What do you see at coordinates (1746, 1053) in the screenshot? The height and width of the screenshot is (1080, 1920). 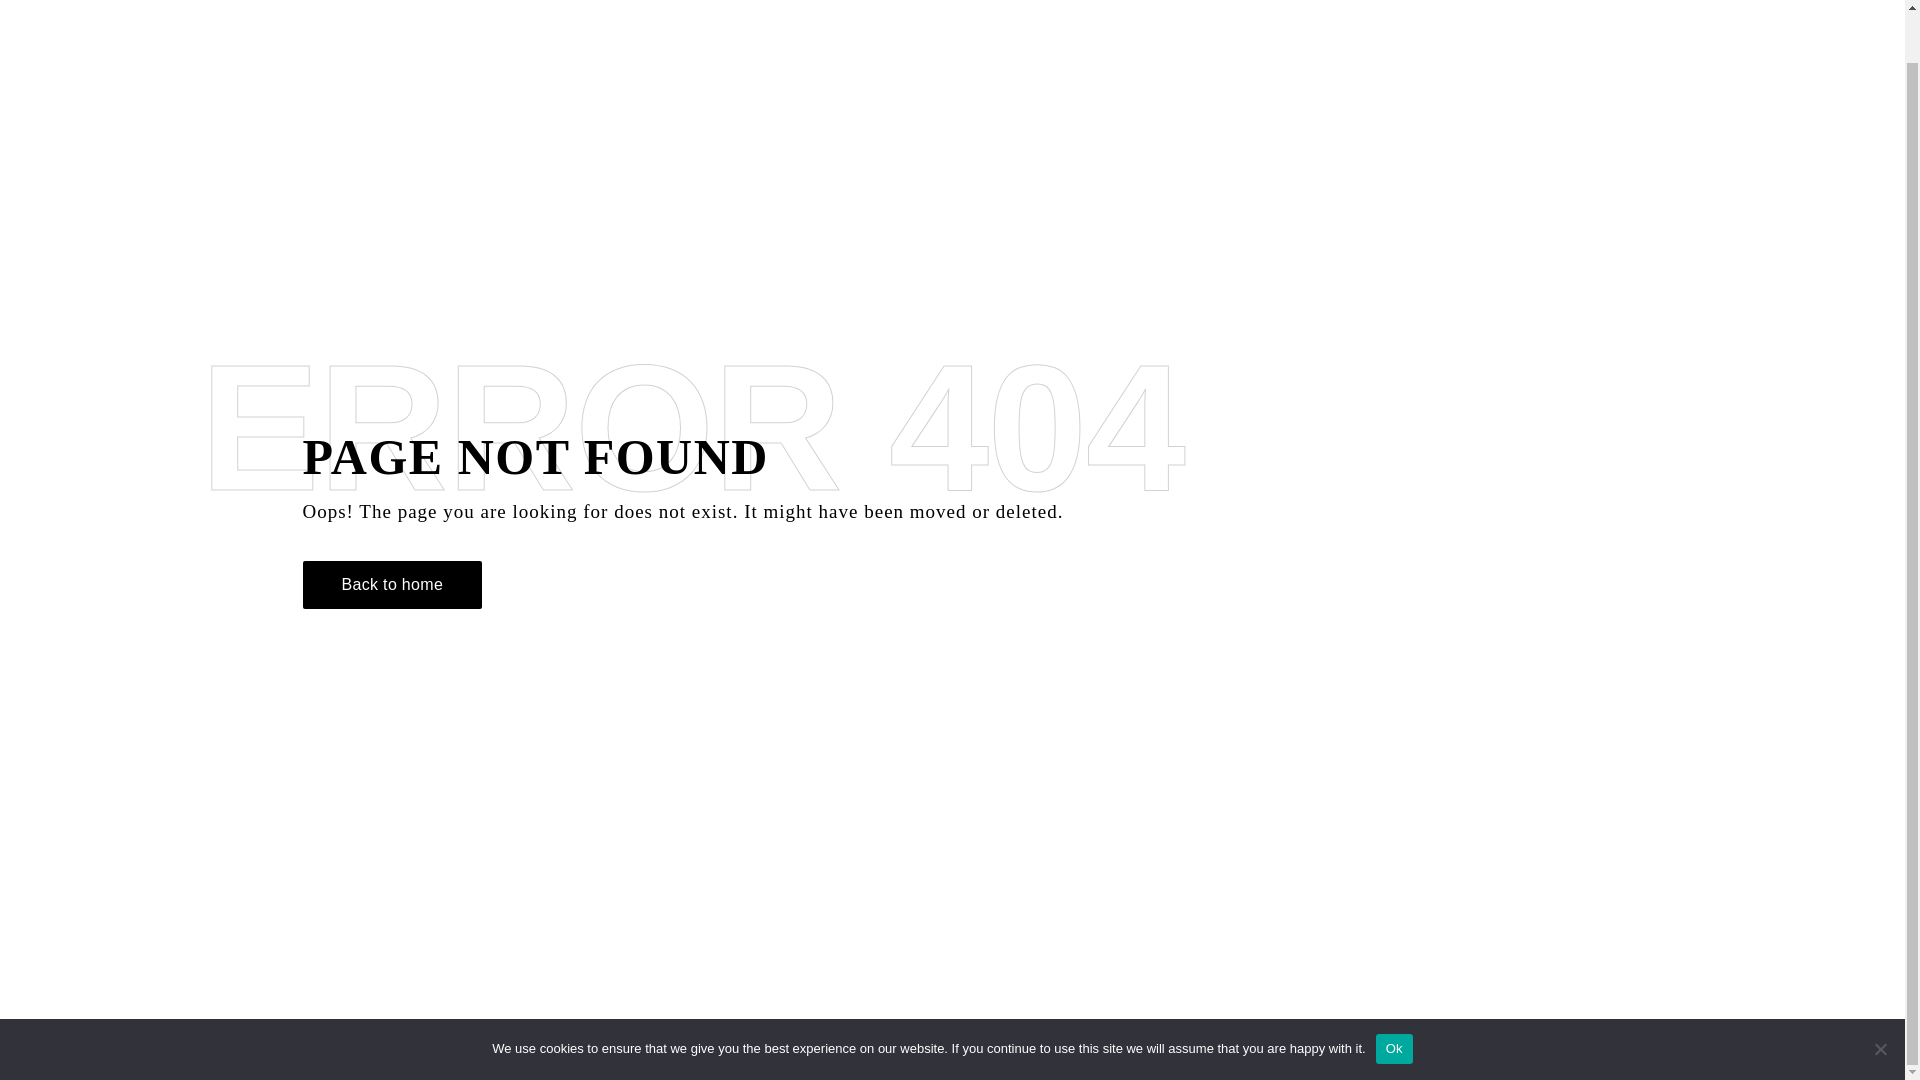 I see `Instagram` at bounding box center [1746, 1053].